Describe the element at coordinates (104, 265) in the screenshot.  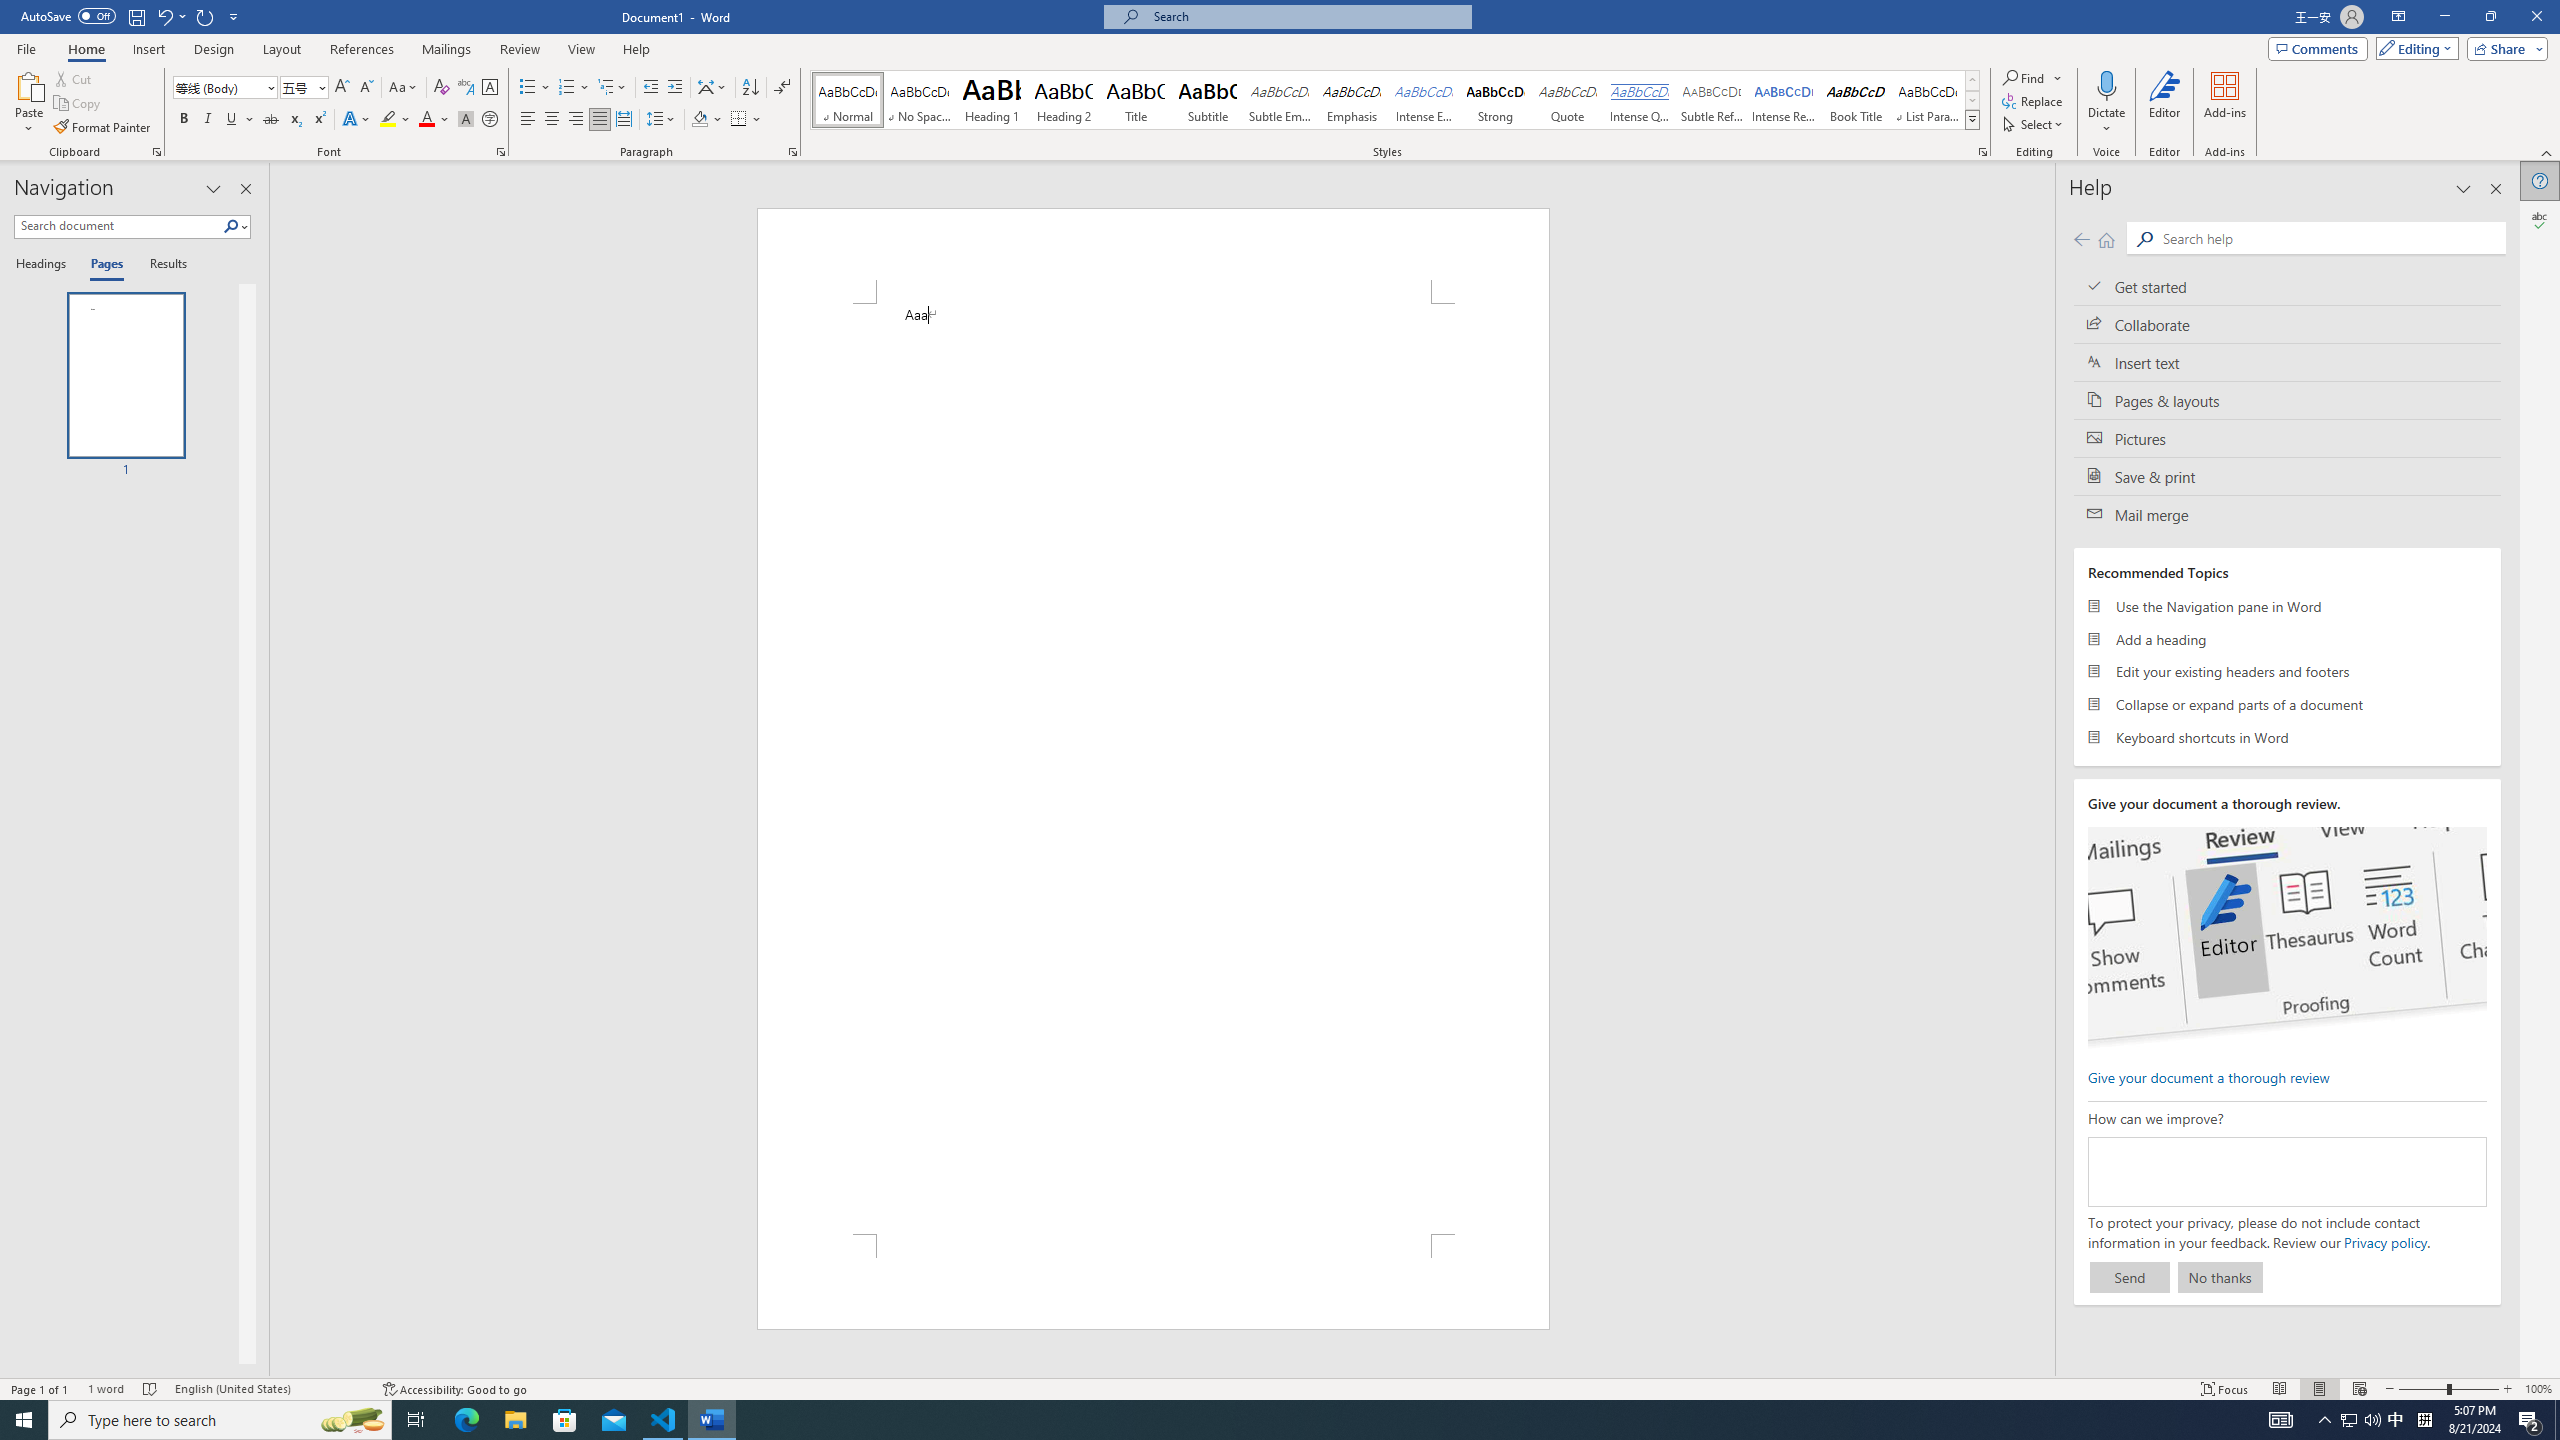
I see `Pages` at that location.